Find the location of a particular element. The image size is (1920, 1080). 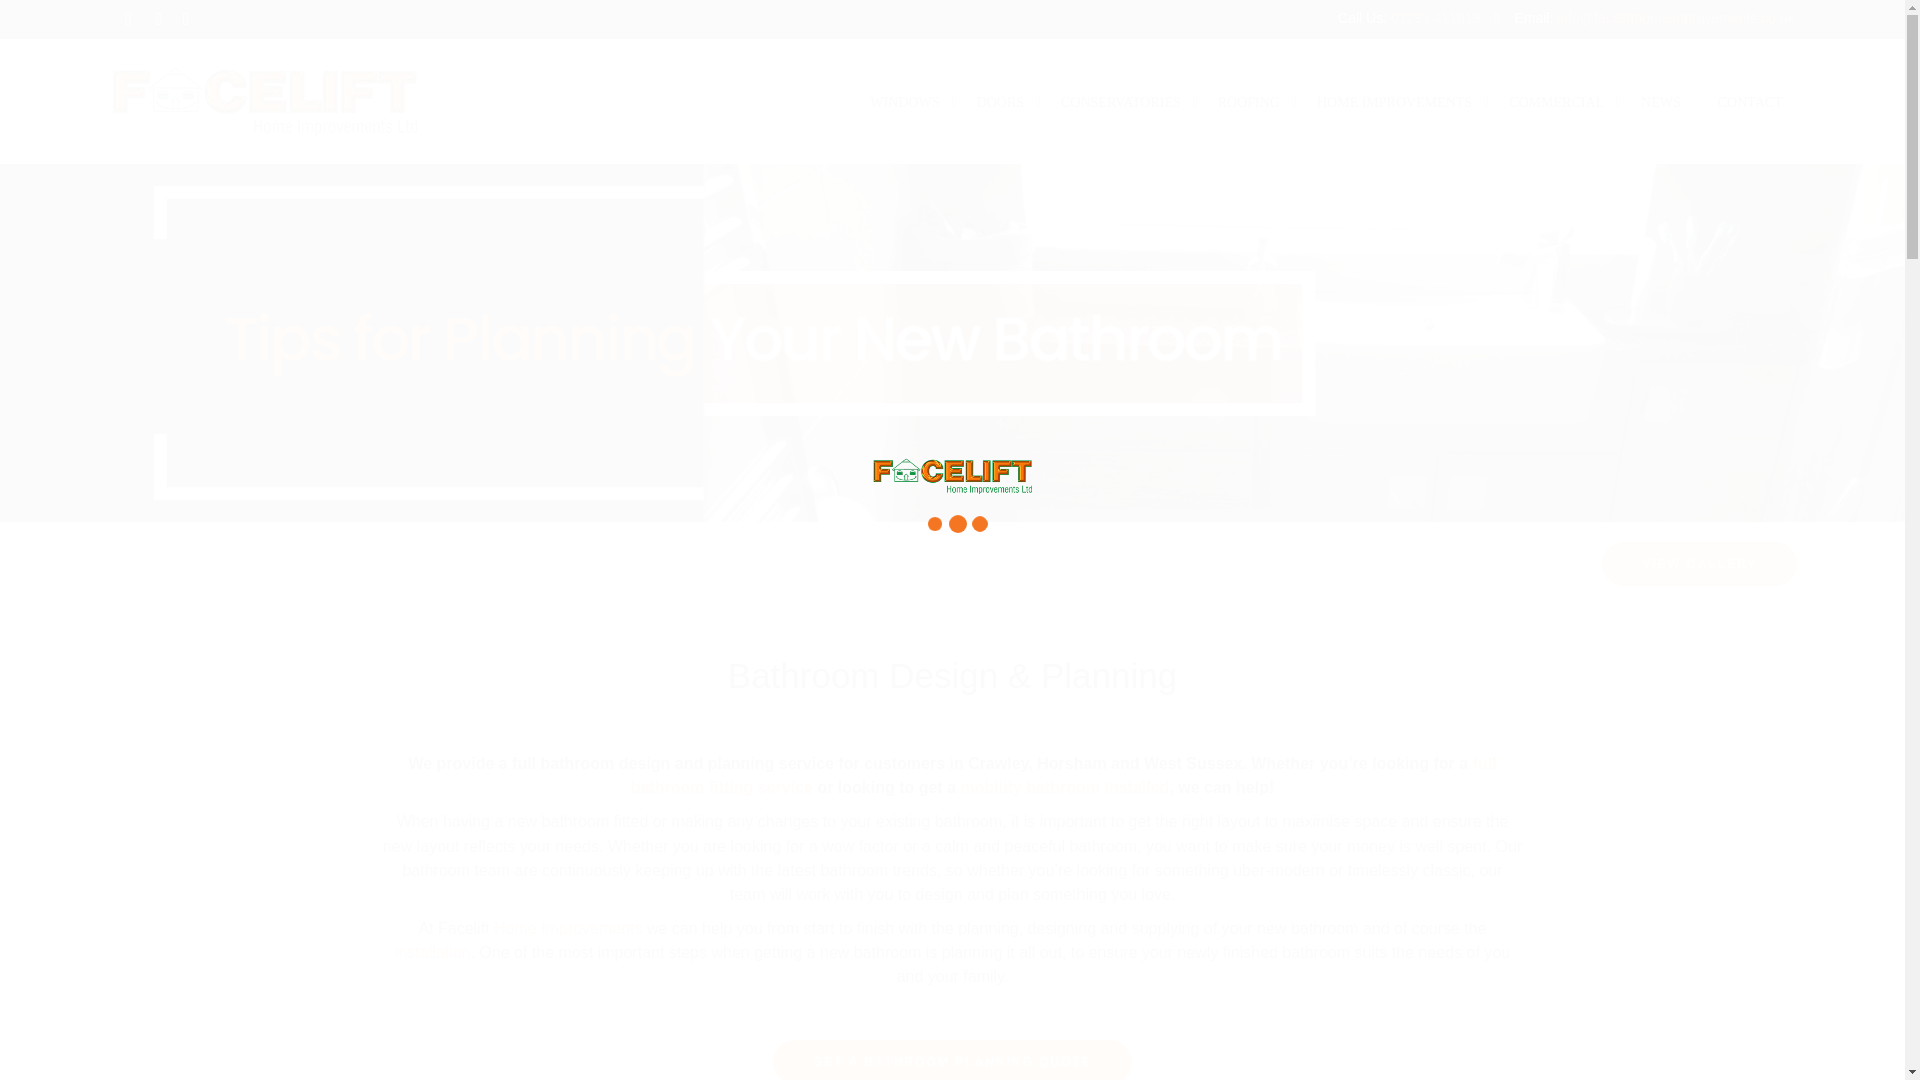

Windows is located at coordinates (904, 102).